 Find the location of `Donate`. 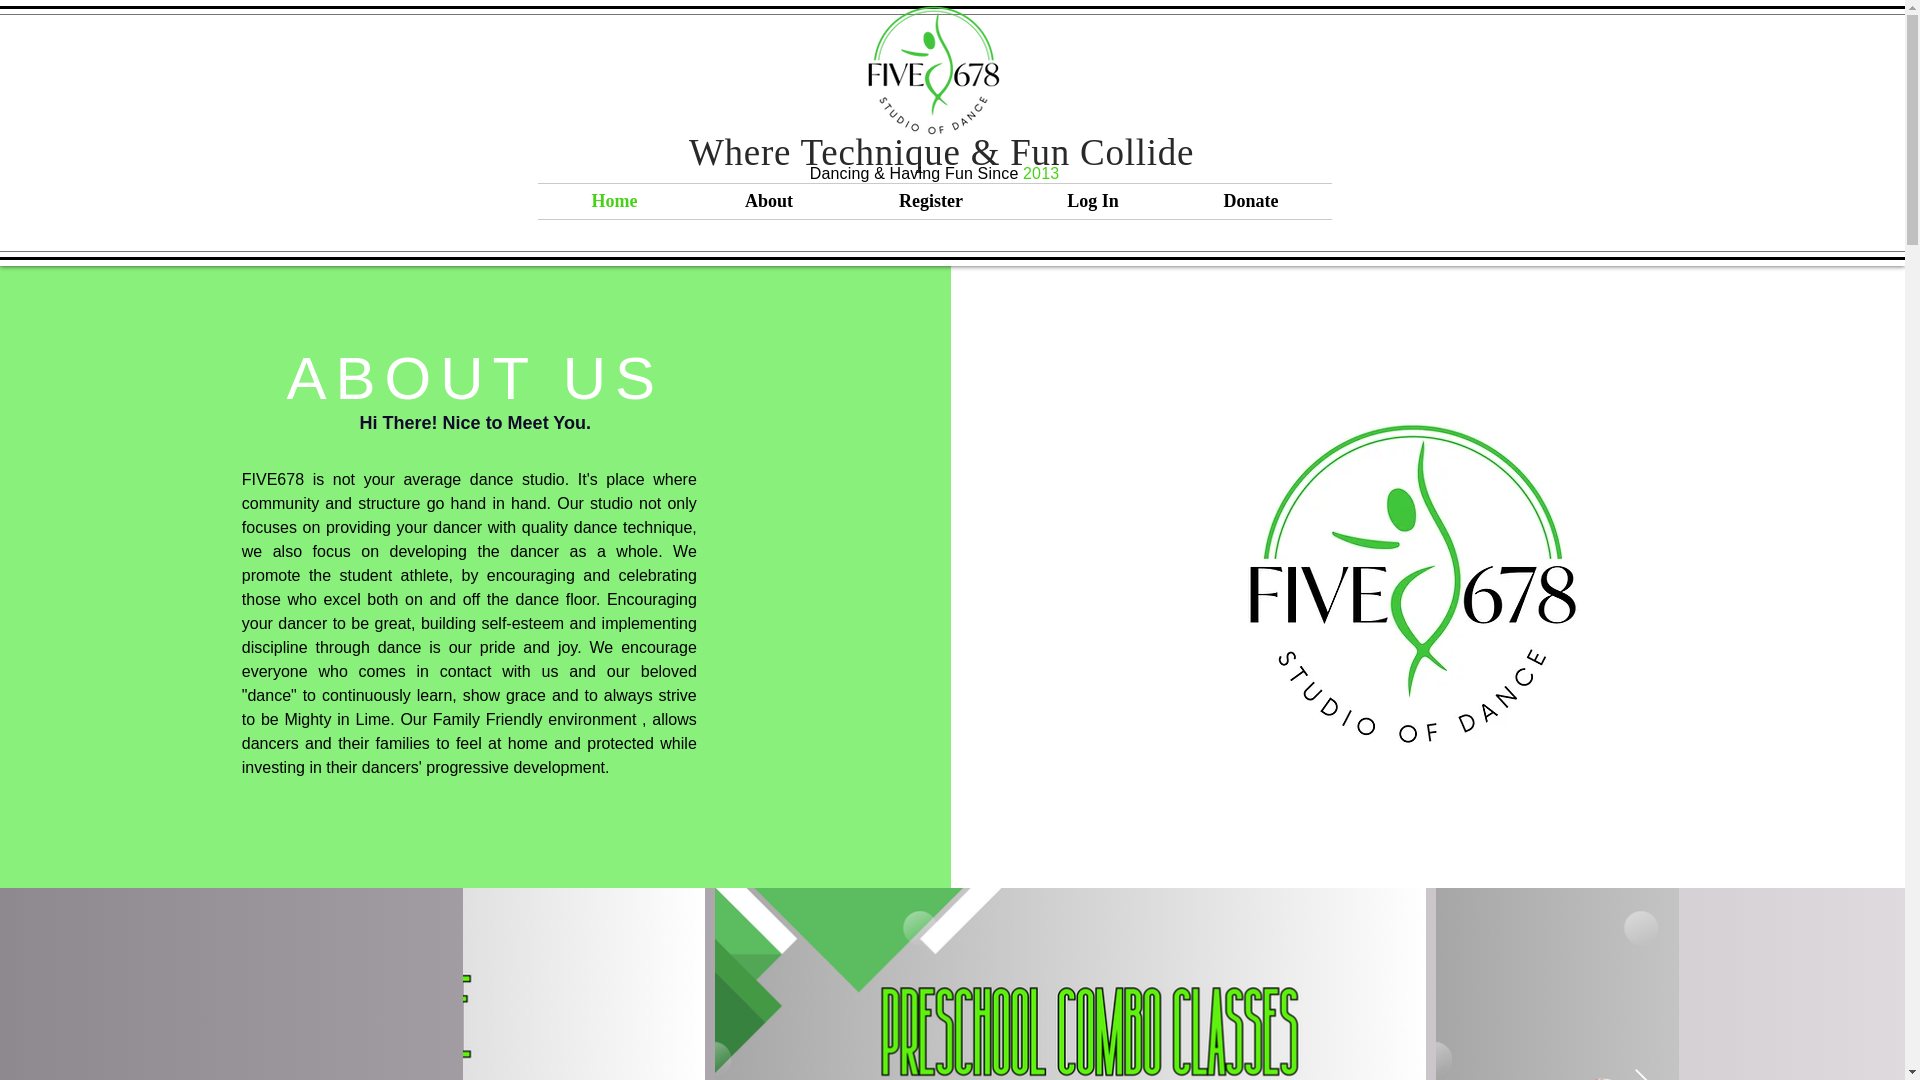

Donate is located at coordinates (1250, 201).